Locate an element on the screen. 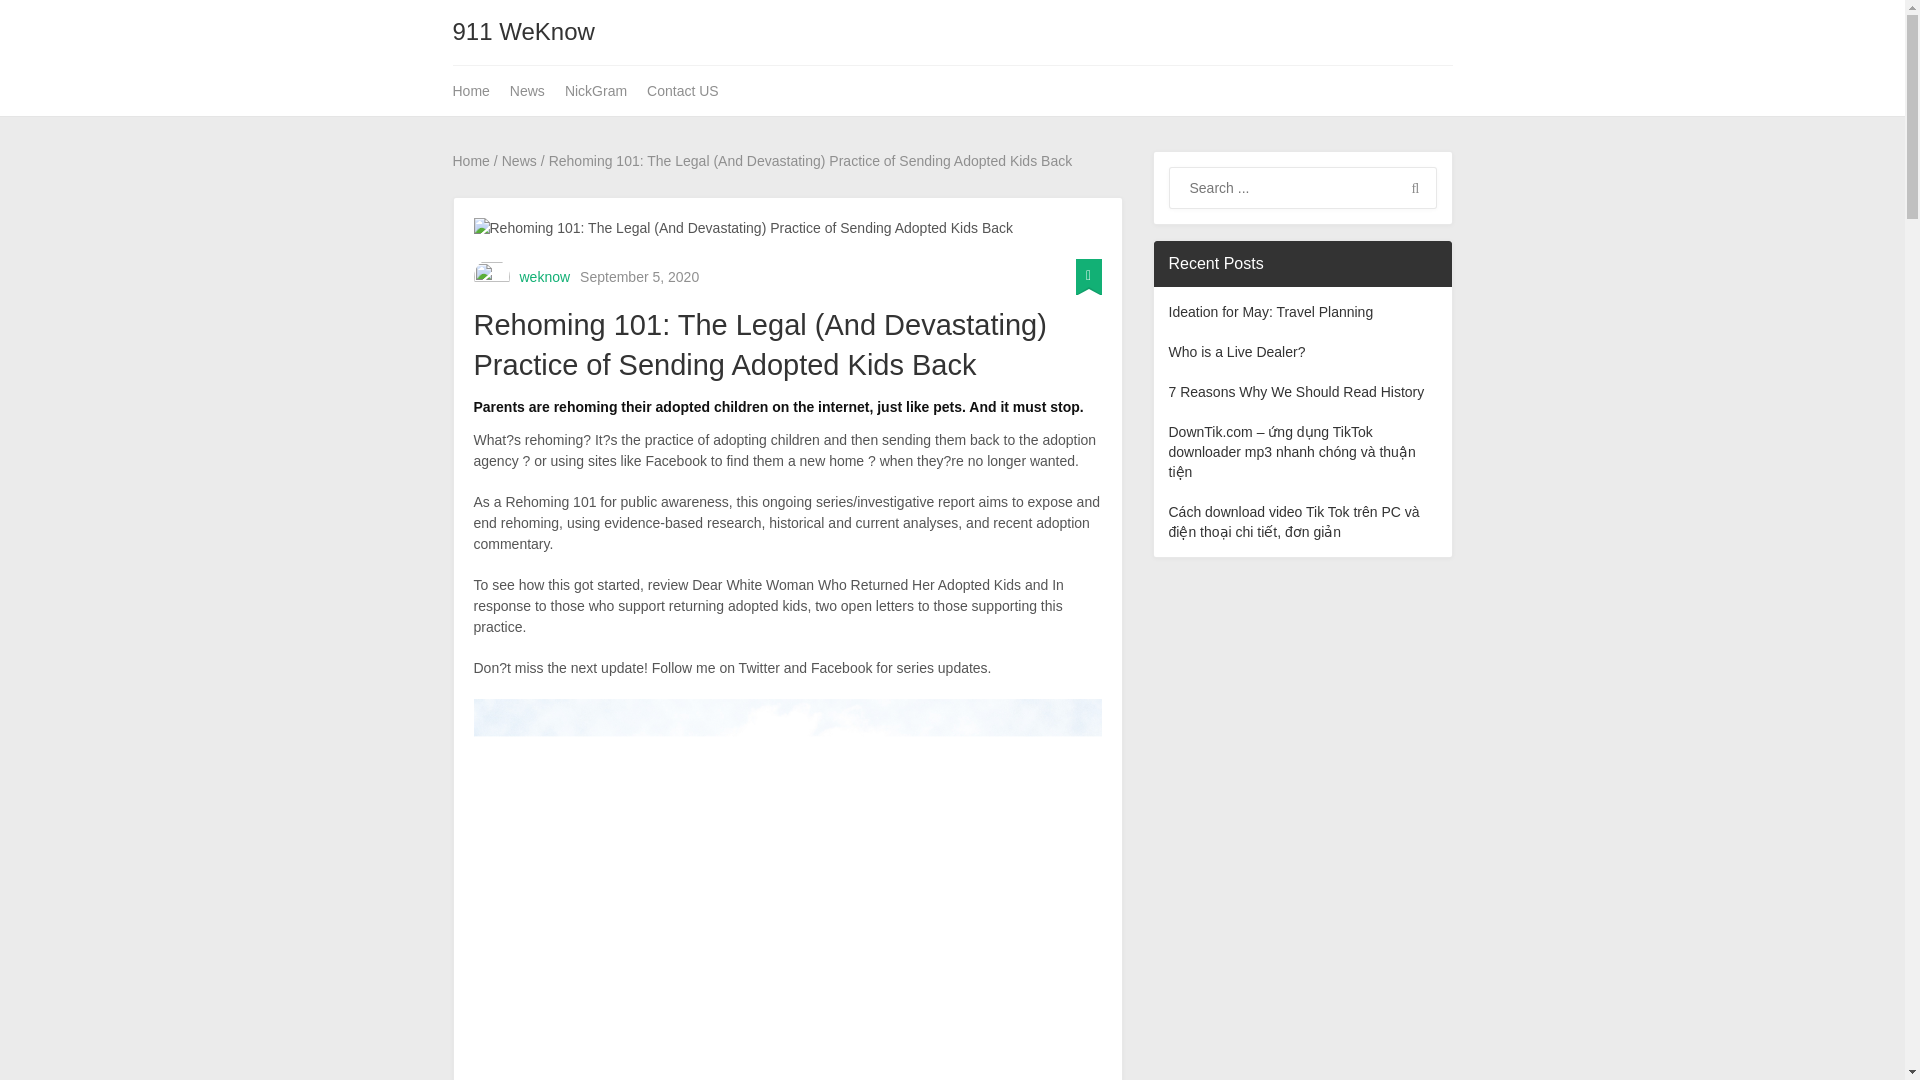 The height and width of the screenshot is (1080, 1920). Home is located at coordinates (470, 160).